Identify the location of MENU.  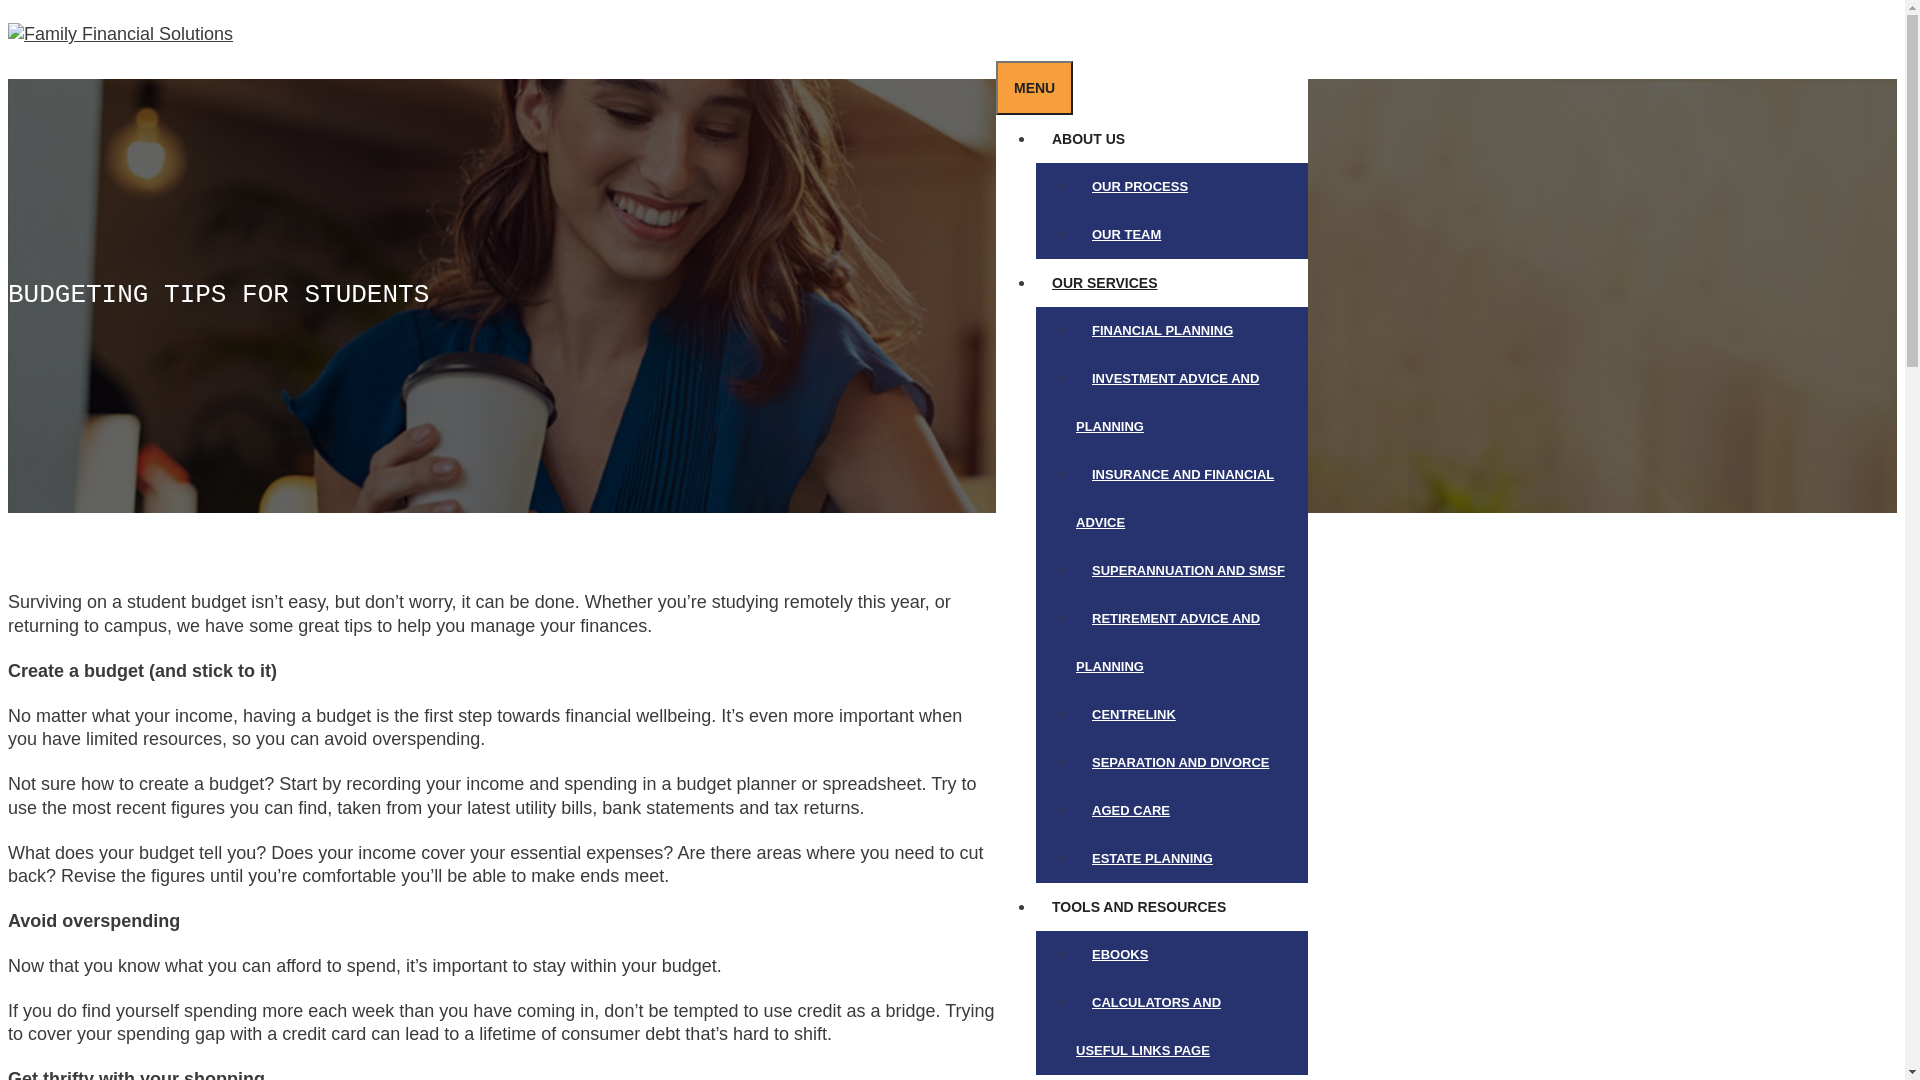
(1034, 88).